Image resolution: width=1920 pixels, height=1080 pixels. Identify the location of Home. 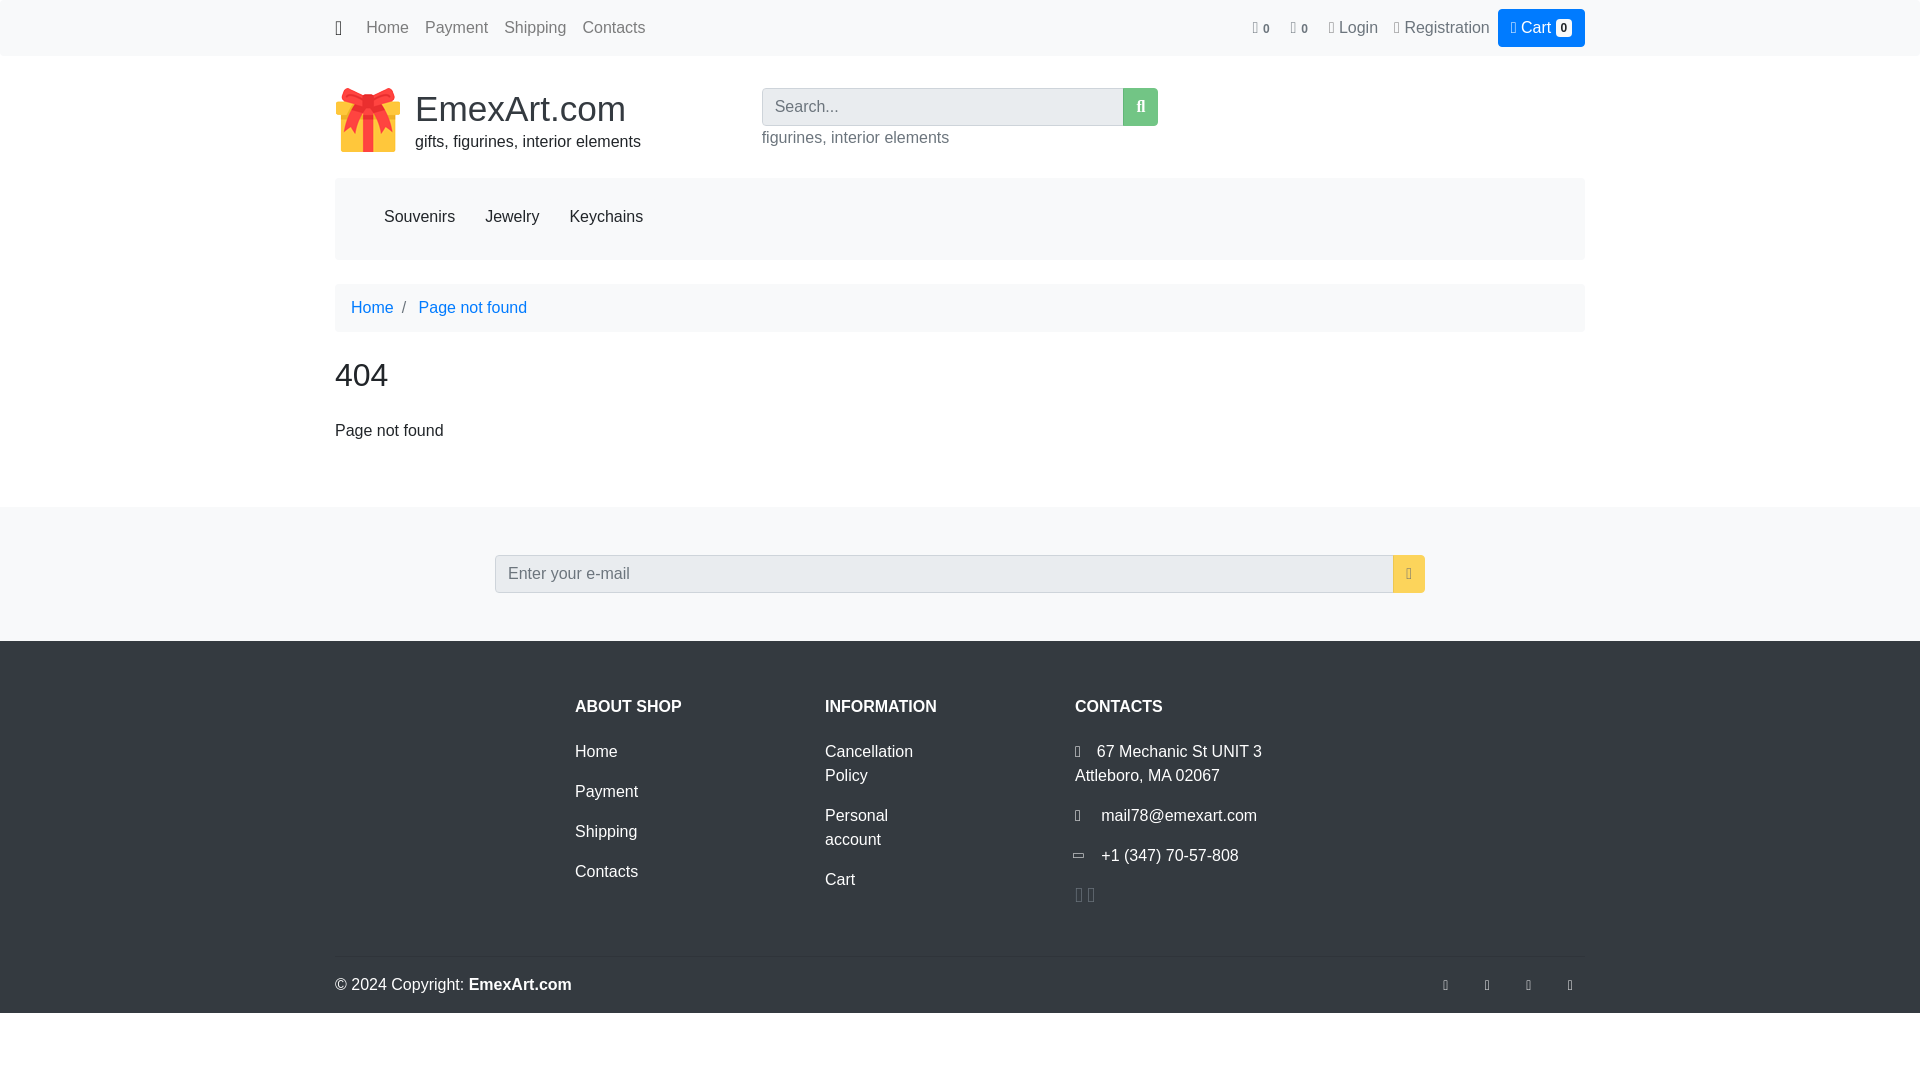
(372, 308).